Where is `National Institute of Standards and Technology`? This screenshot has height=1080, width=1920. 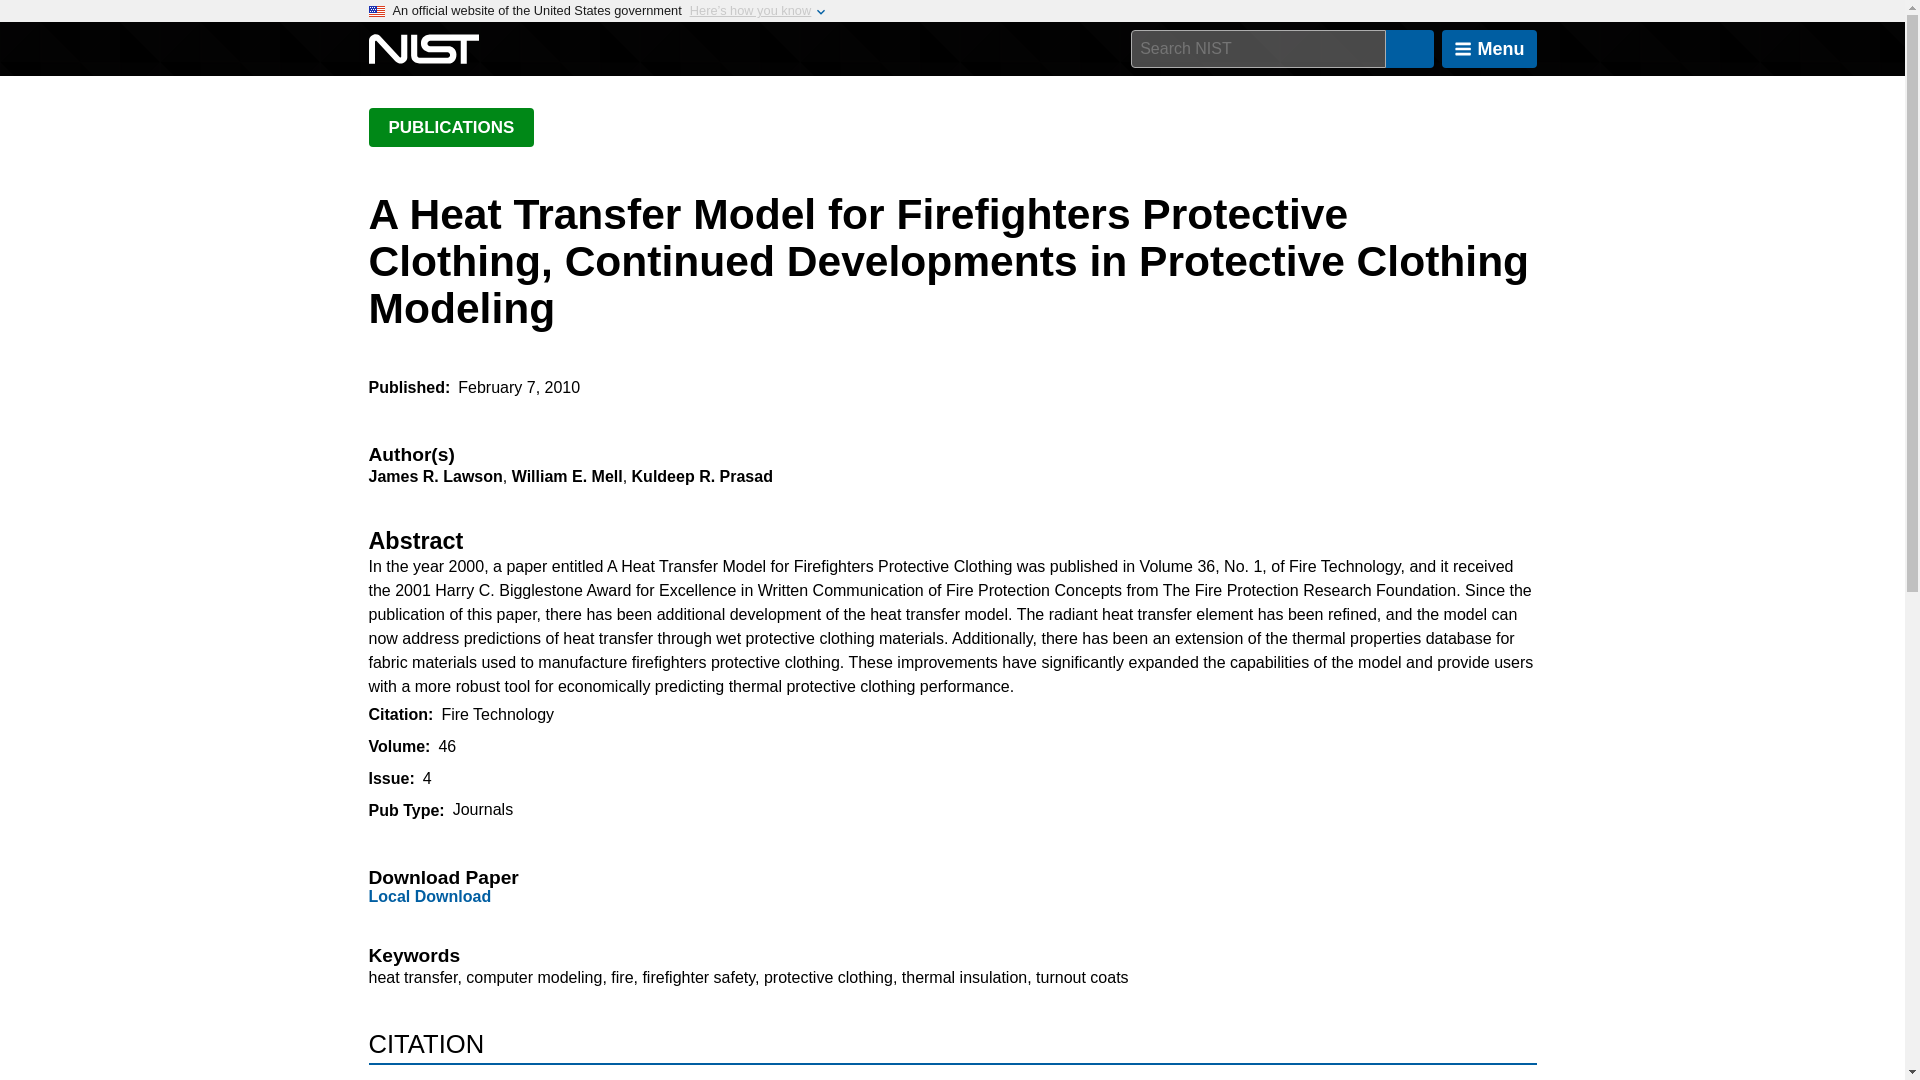
National Institute of Standards and Technology is located at coordinates (423, 49).